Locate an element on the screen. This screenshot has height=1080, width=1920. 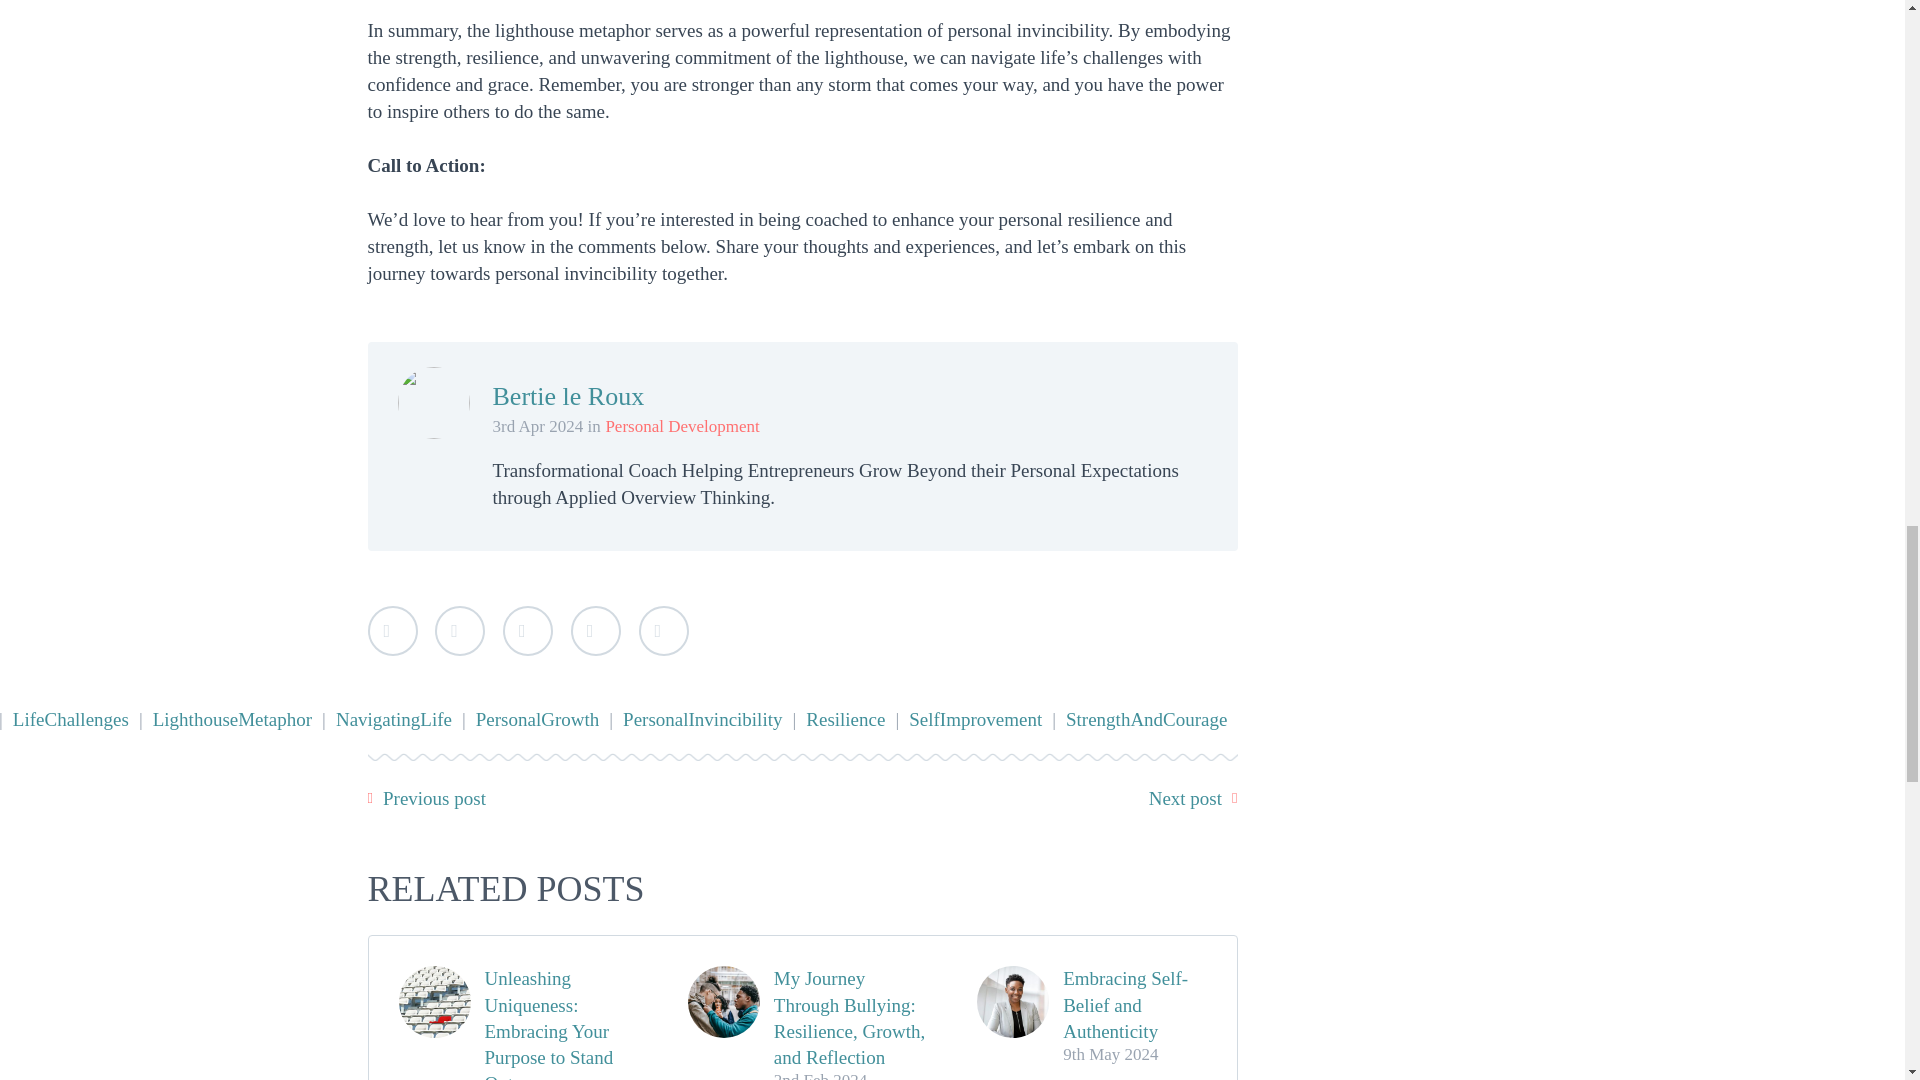
Next post is located at coordinates (1184, 798).